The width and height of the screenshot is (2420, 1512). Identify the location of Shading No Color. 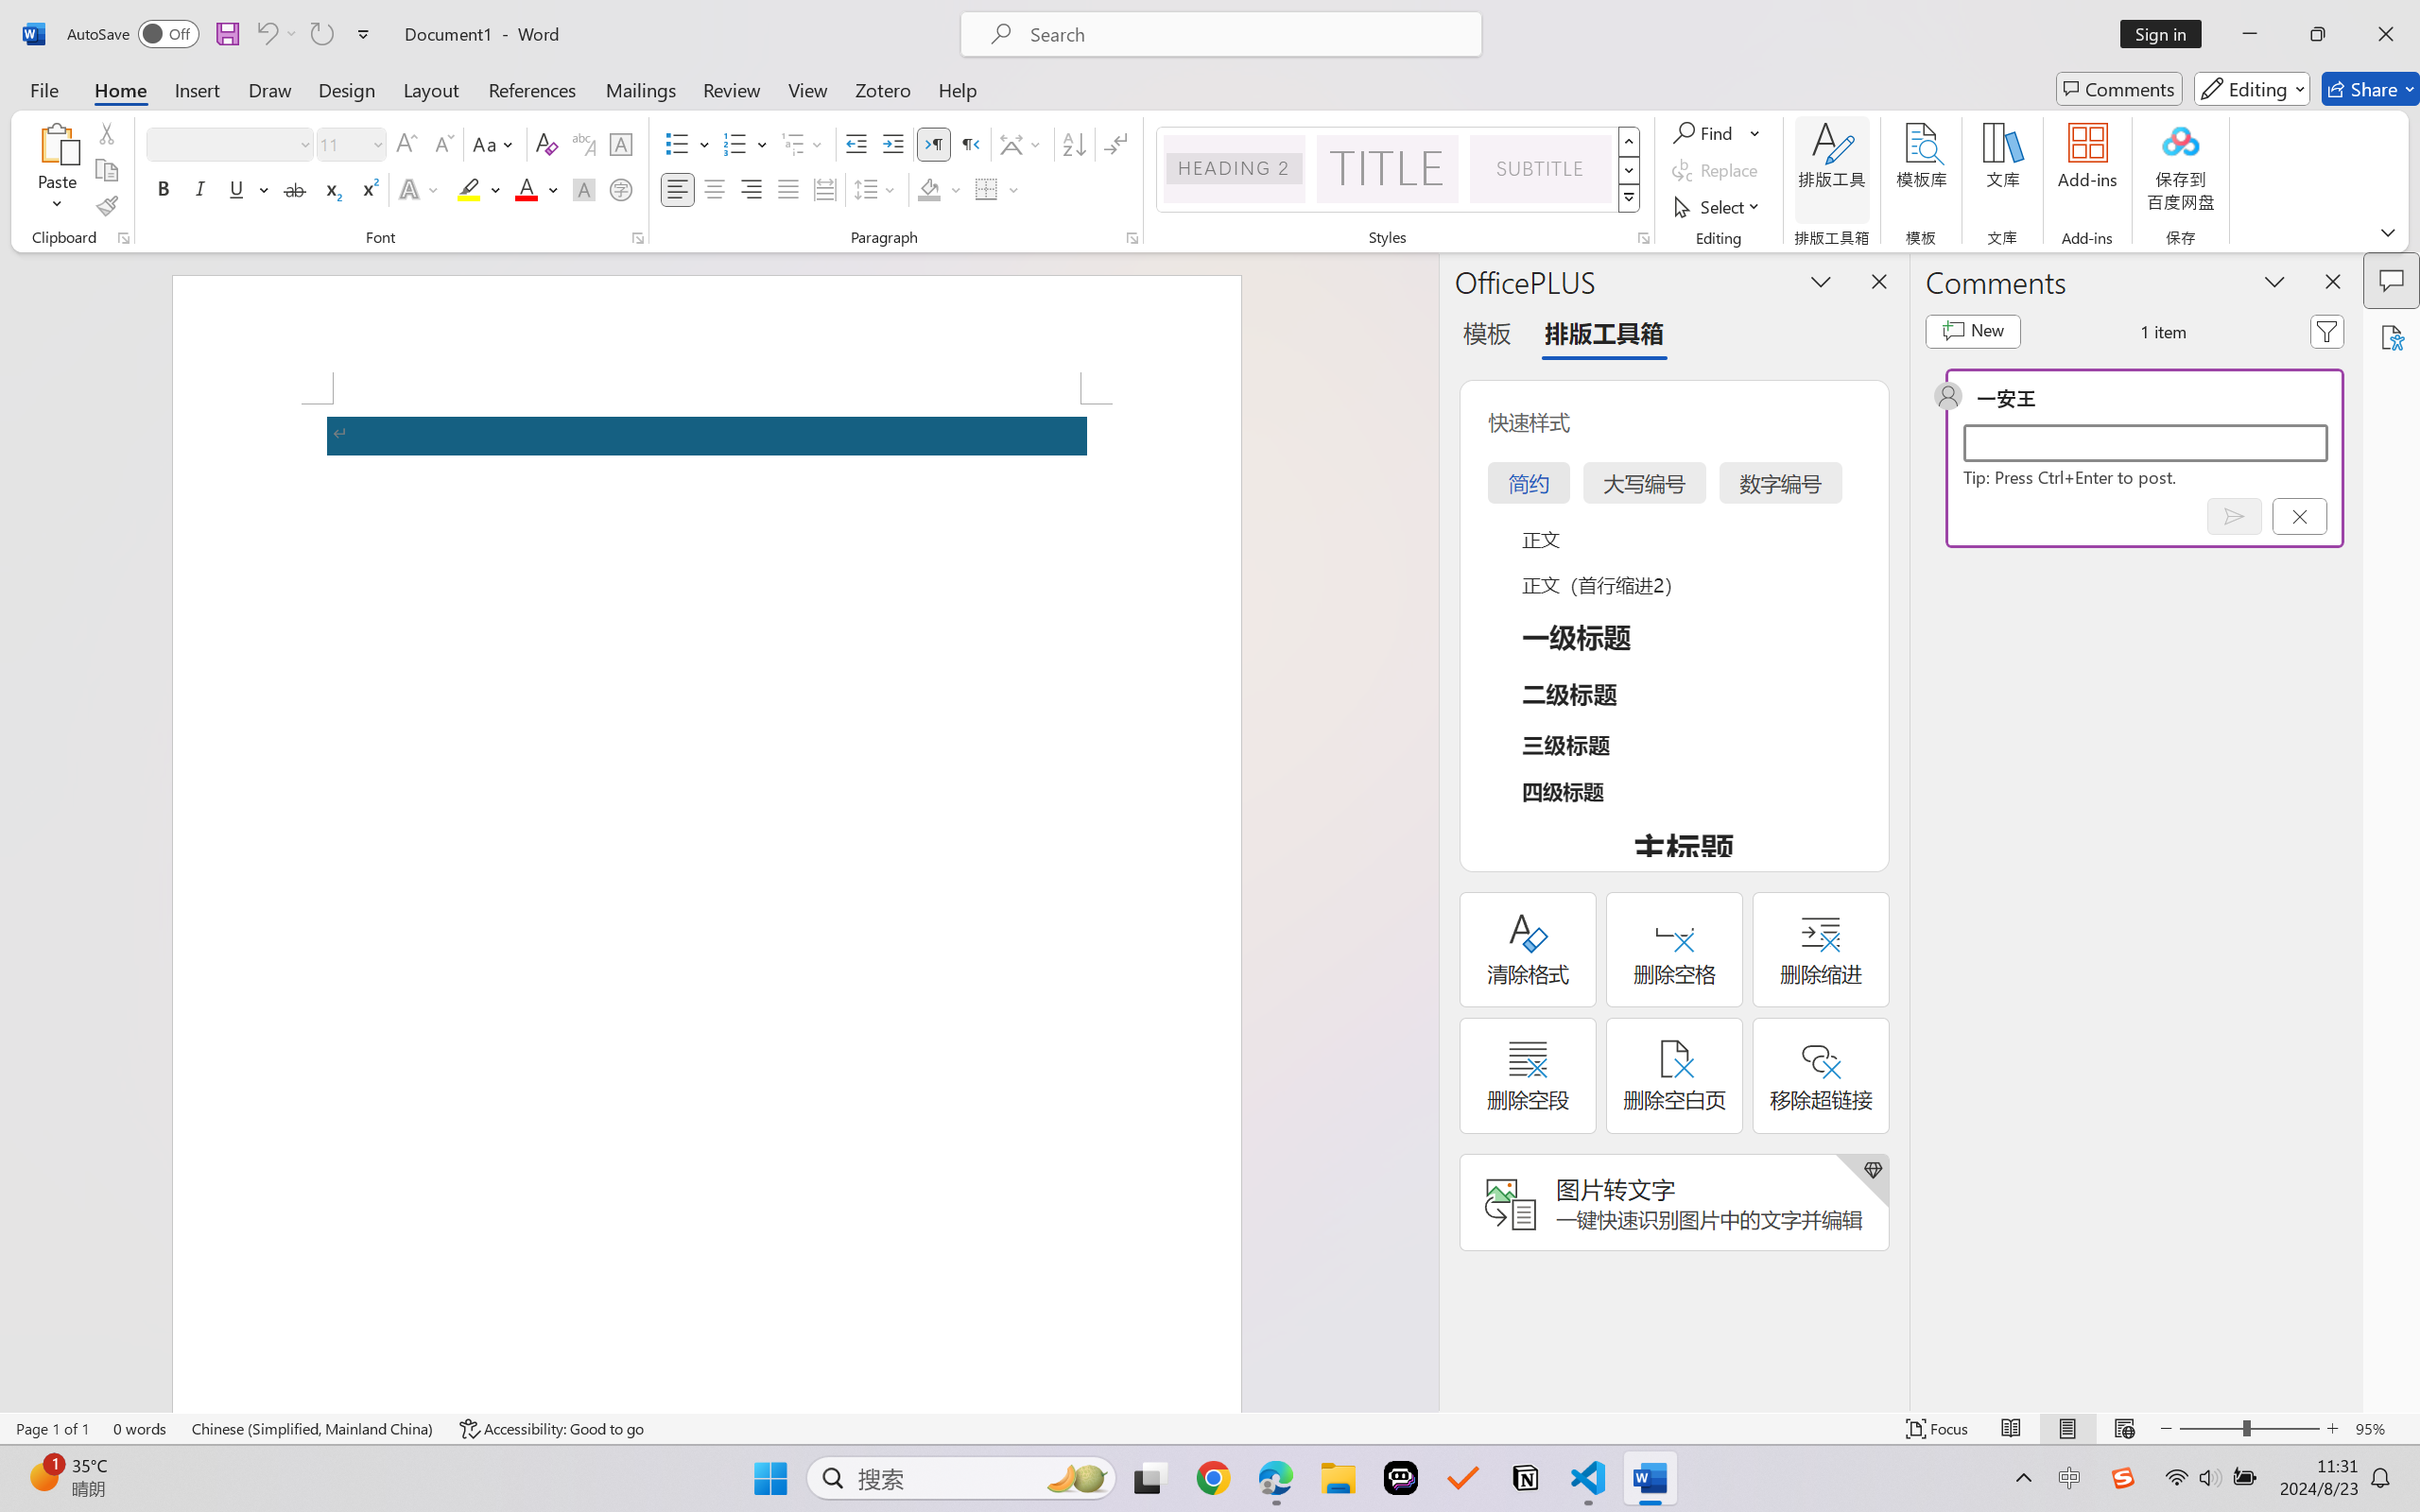
(928, 189).